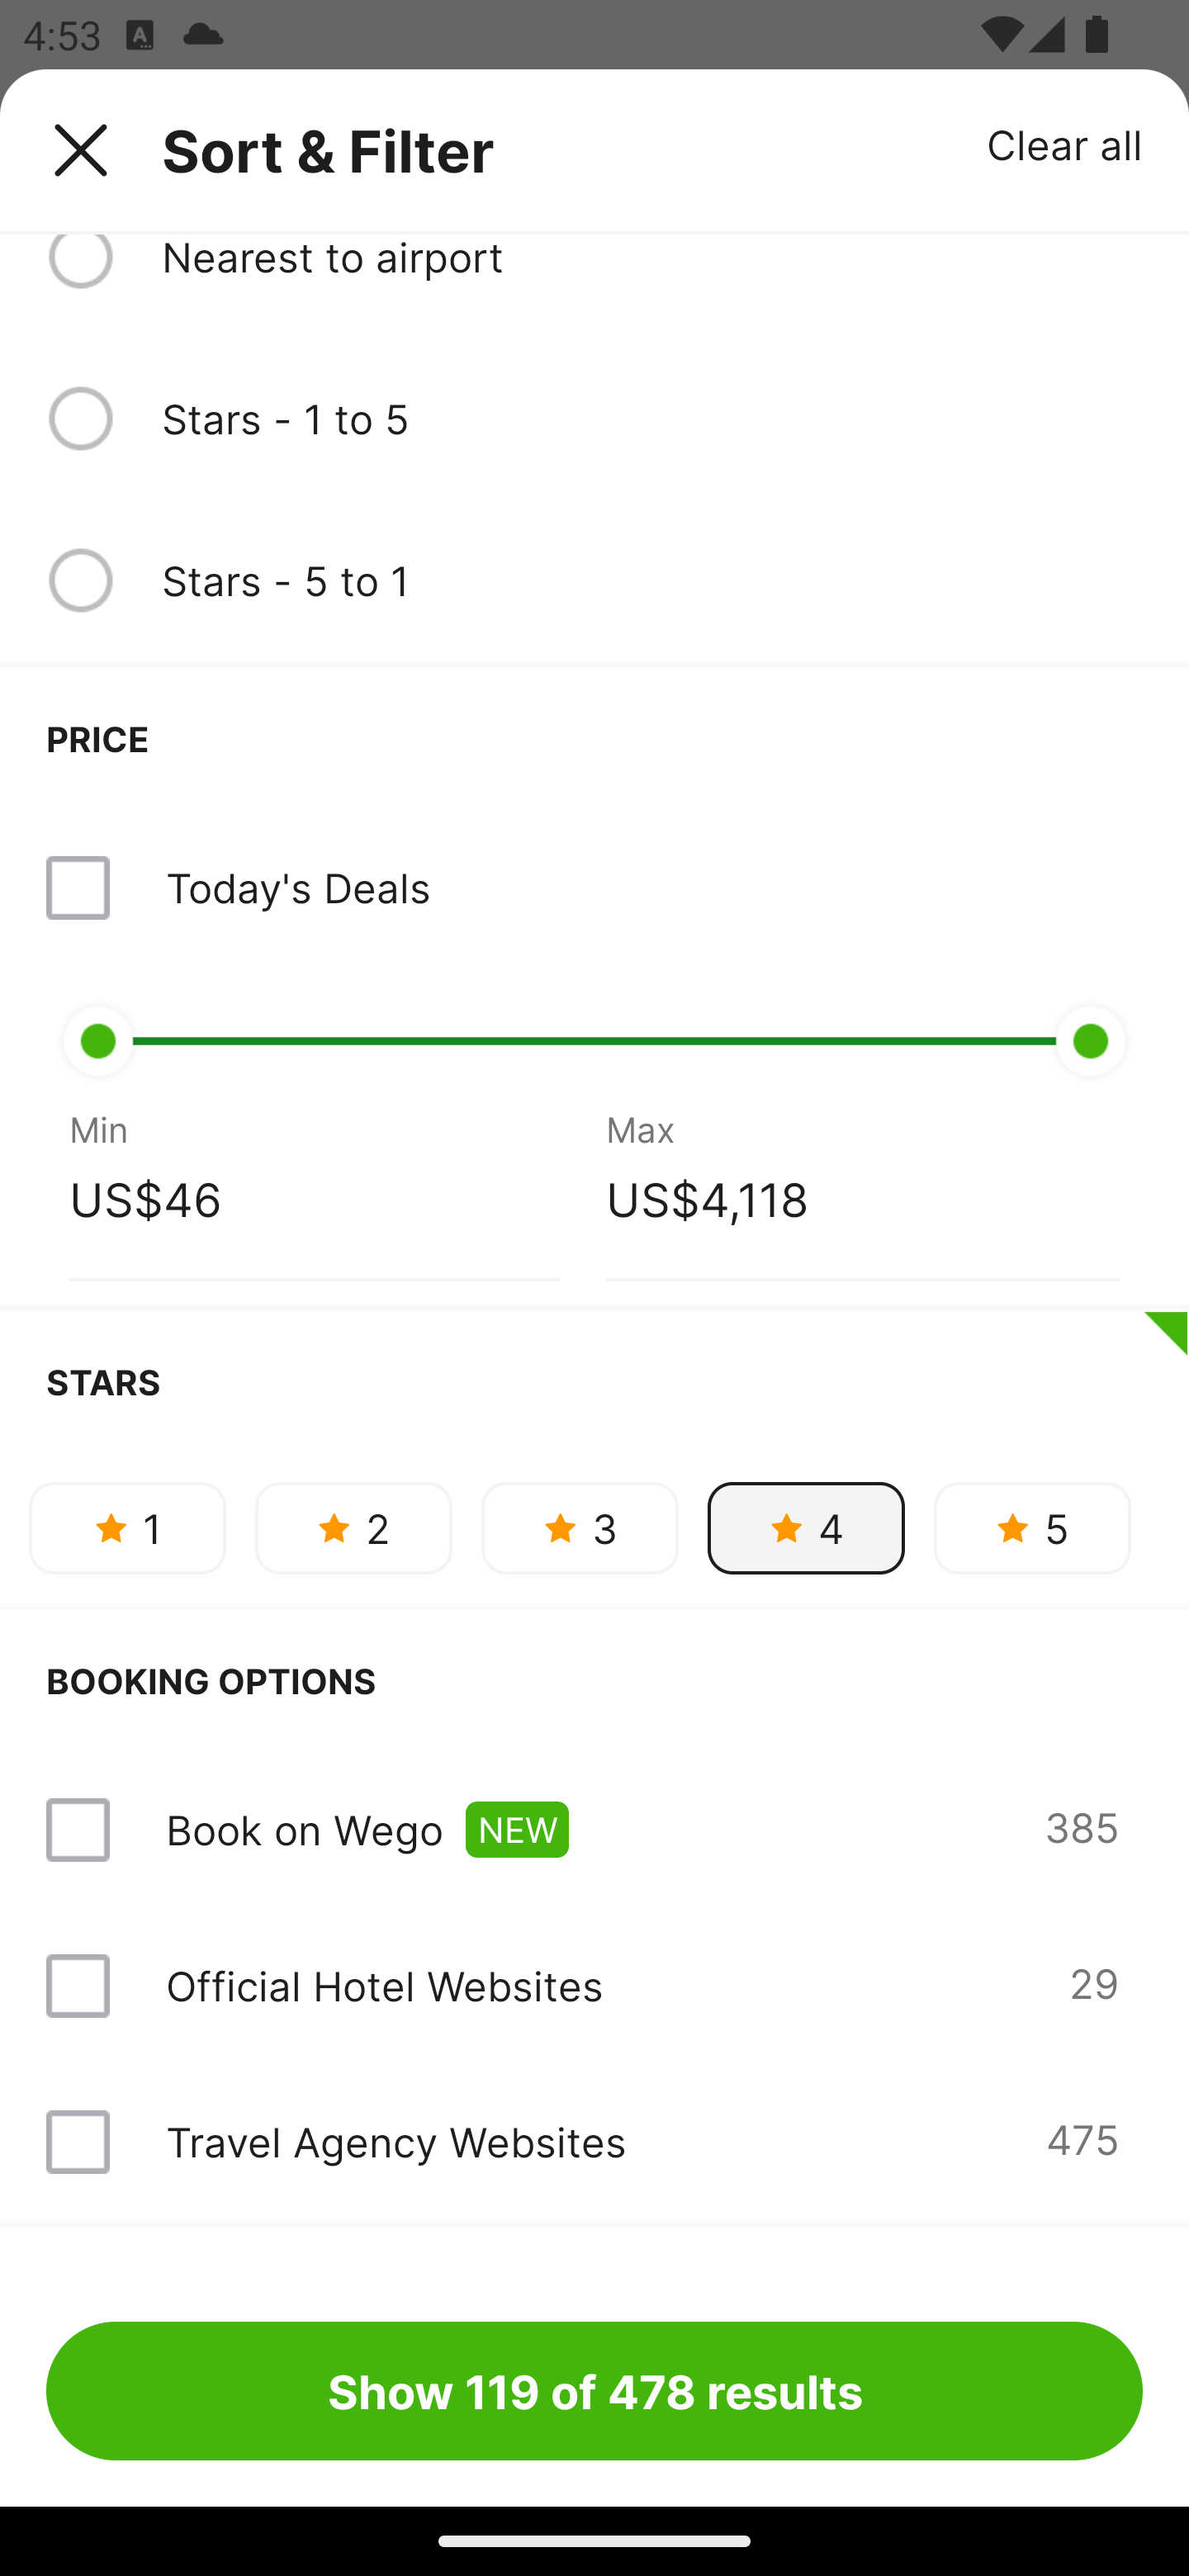  Describe the element at coordinates (580, 1527) in the screenshot. I see `3` at that location.